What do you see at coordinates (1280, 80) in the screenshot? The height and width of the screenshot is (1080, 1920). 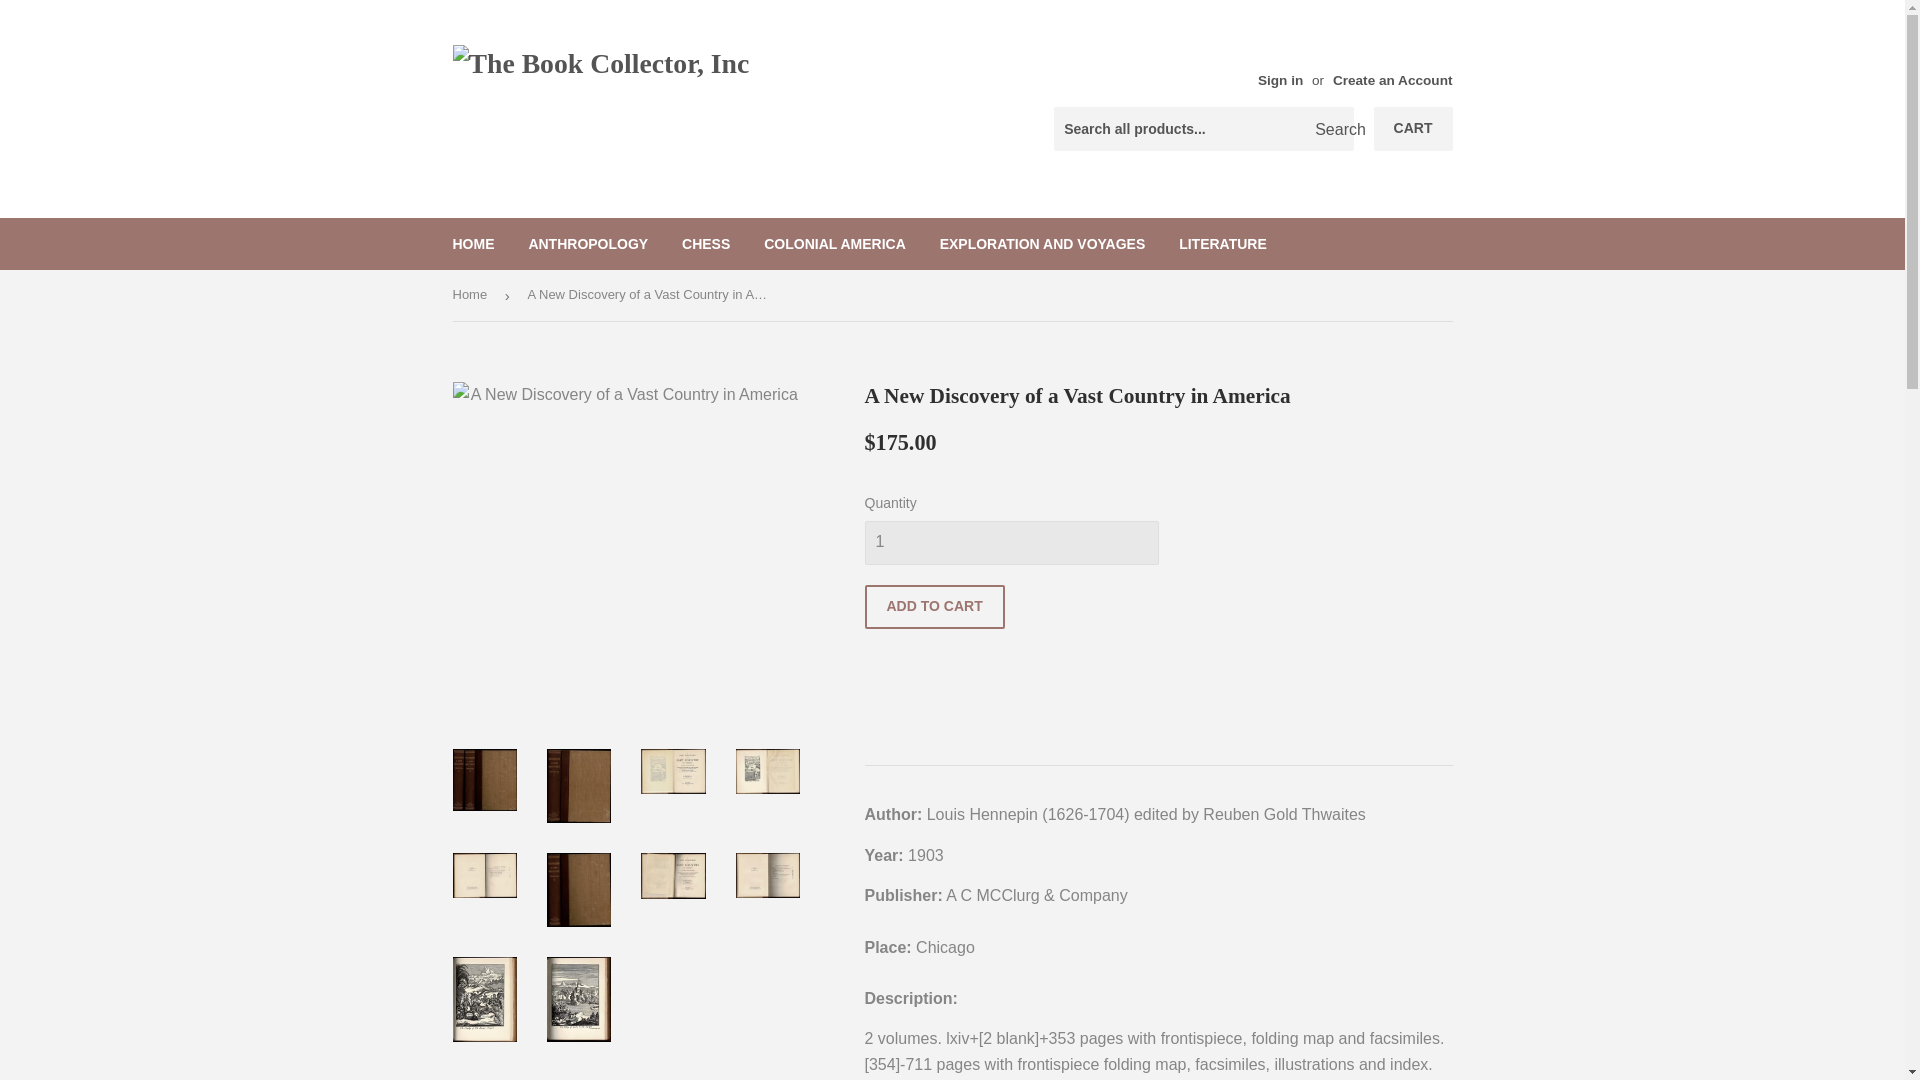 I see `Sign in` at bounding box center [1280, 80].